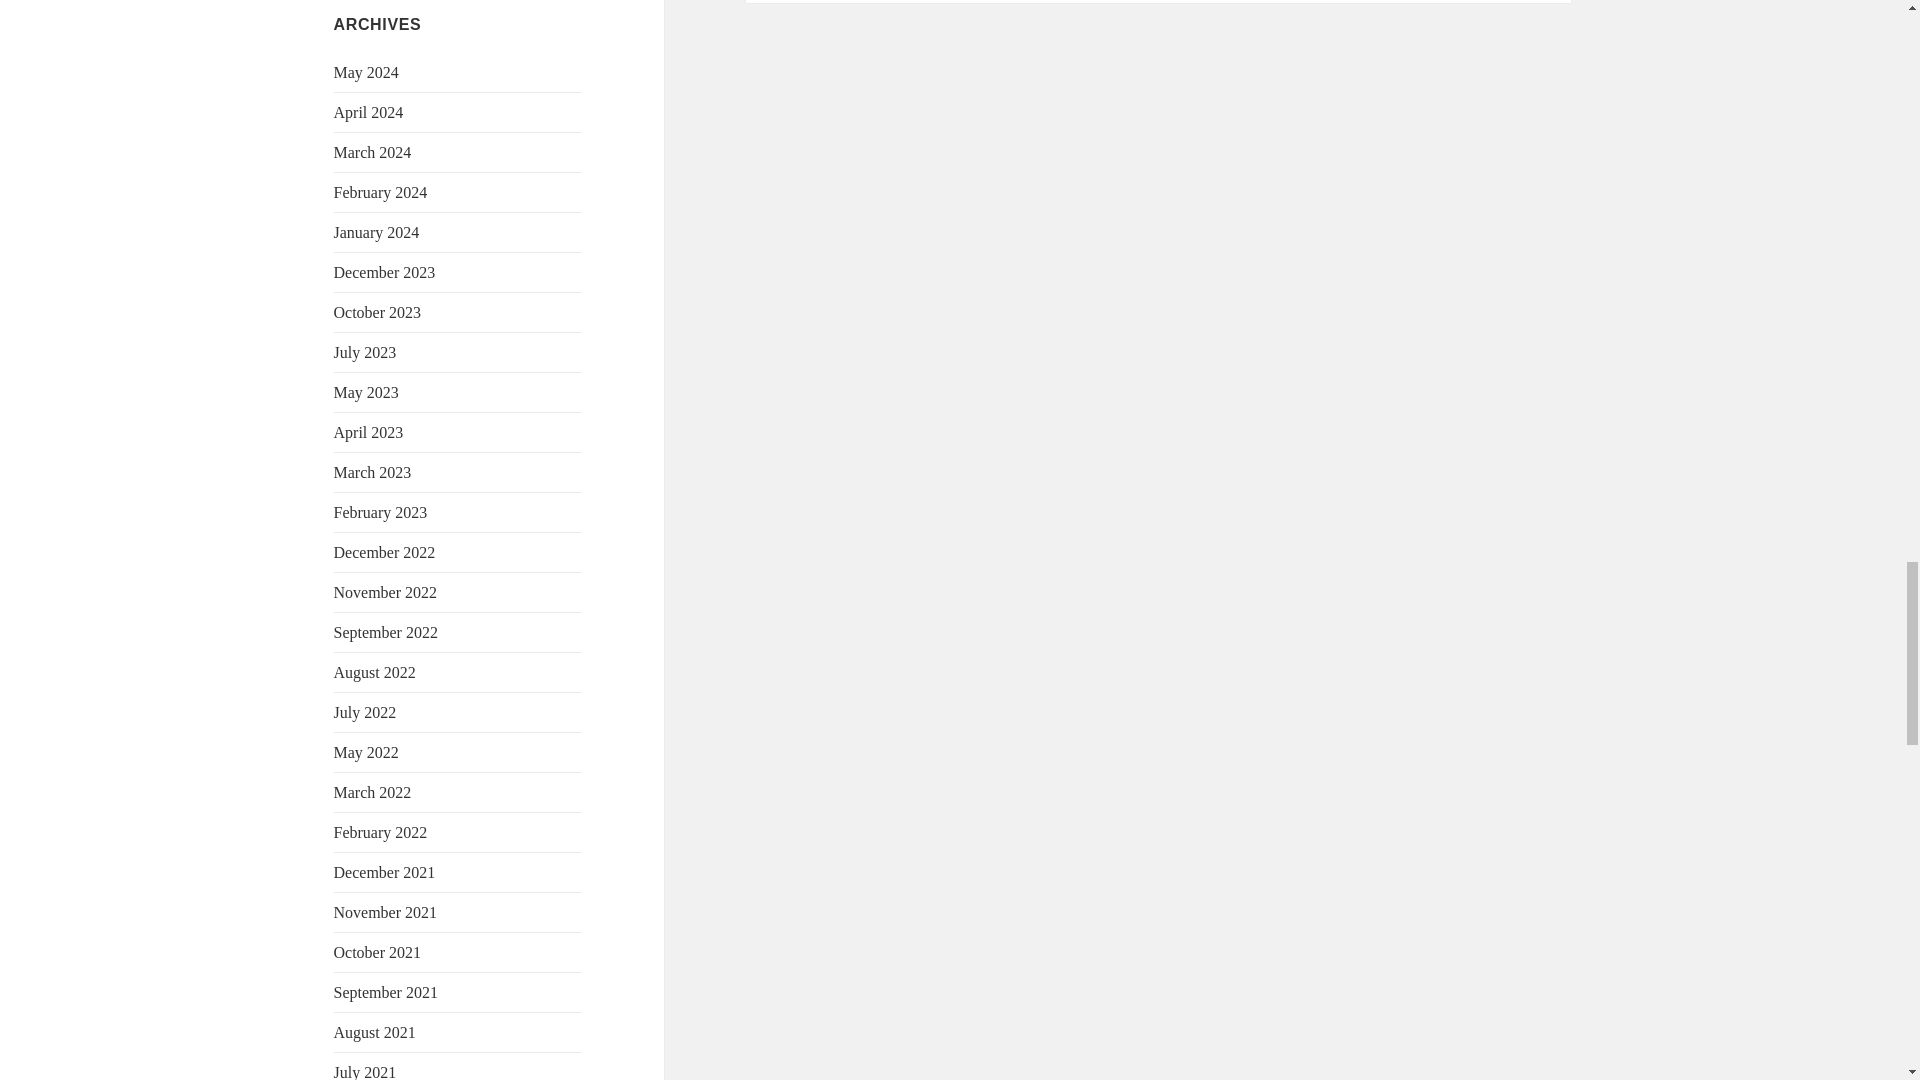 The height and width of the screenshot is (1080, 1920). Describe the element at coordinates (384, 552) in the screenshot. I see `December 2022` at that location.